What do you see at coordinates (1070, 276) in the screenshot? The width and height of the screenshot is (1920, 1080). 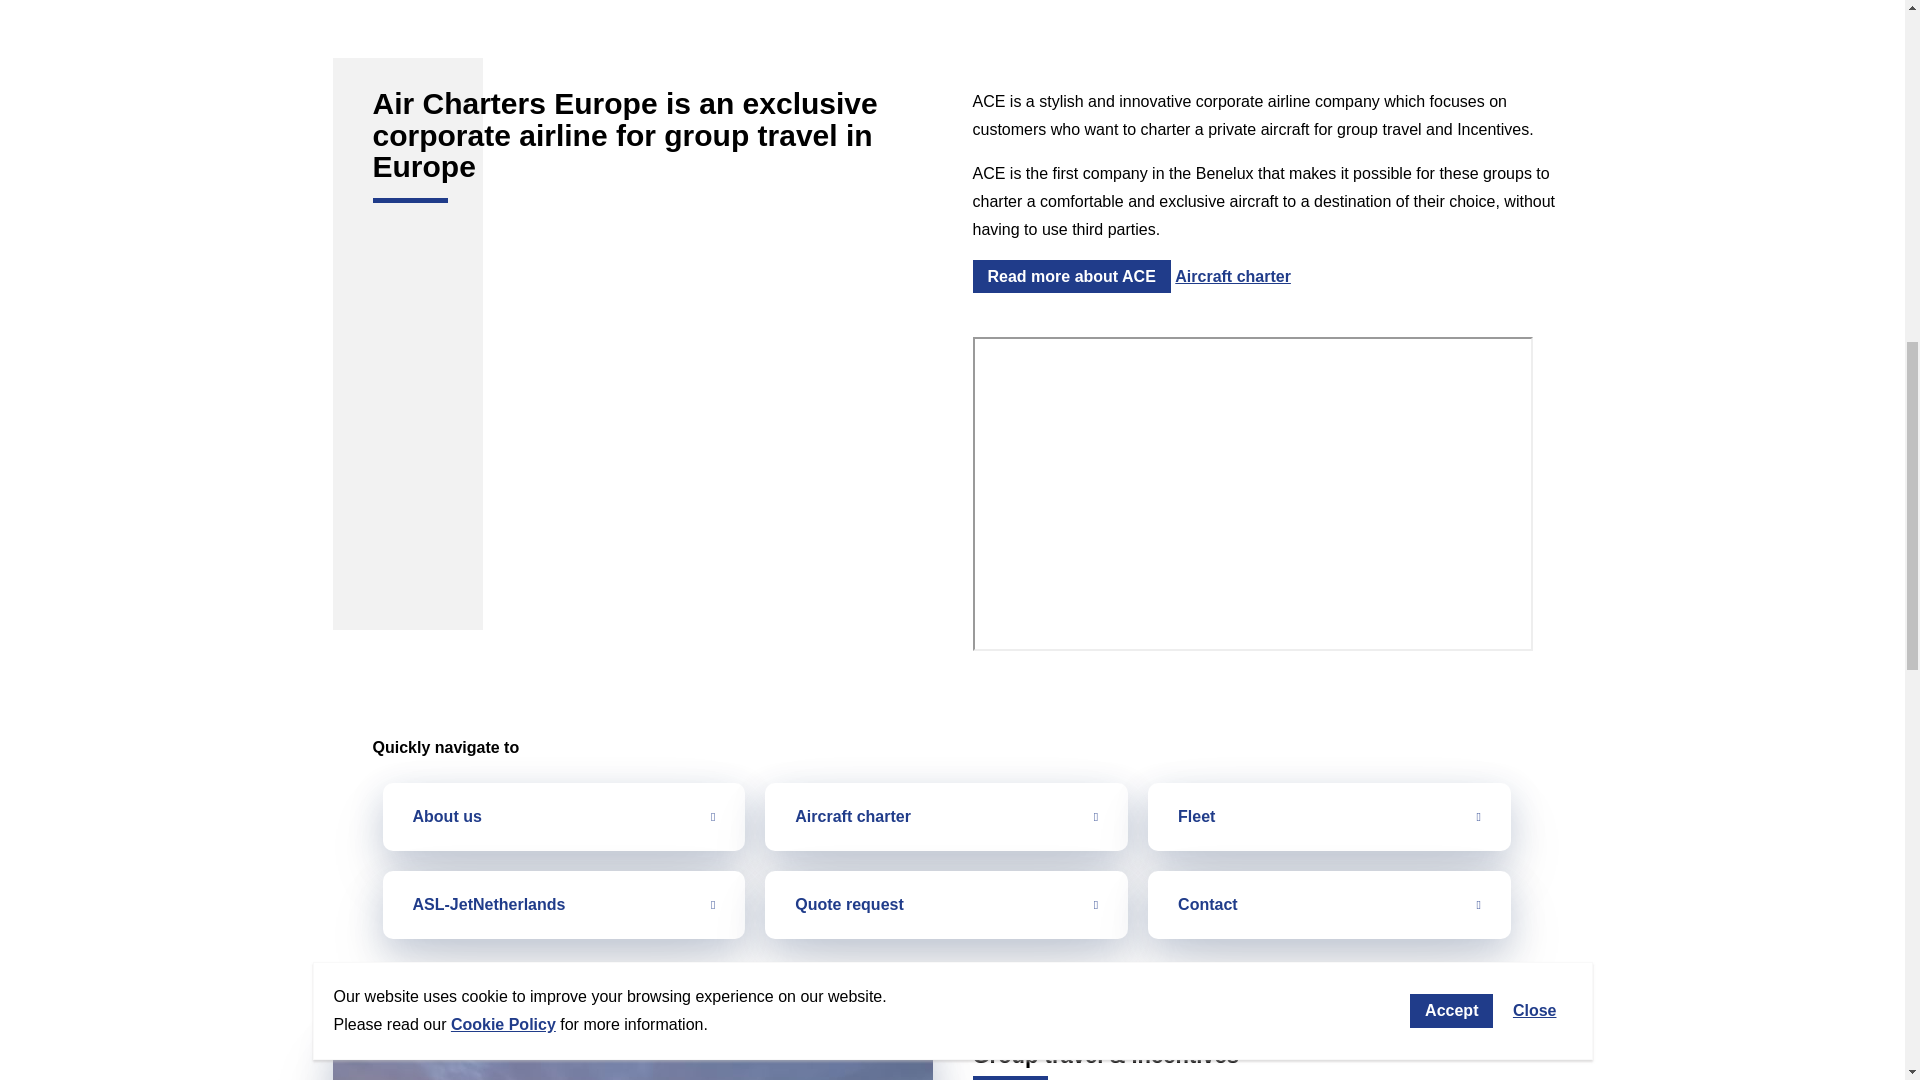 I see `Read more about ACE` at bounding box center [1070, 276].